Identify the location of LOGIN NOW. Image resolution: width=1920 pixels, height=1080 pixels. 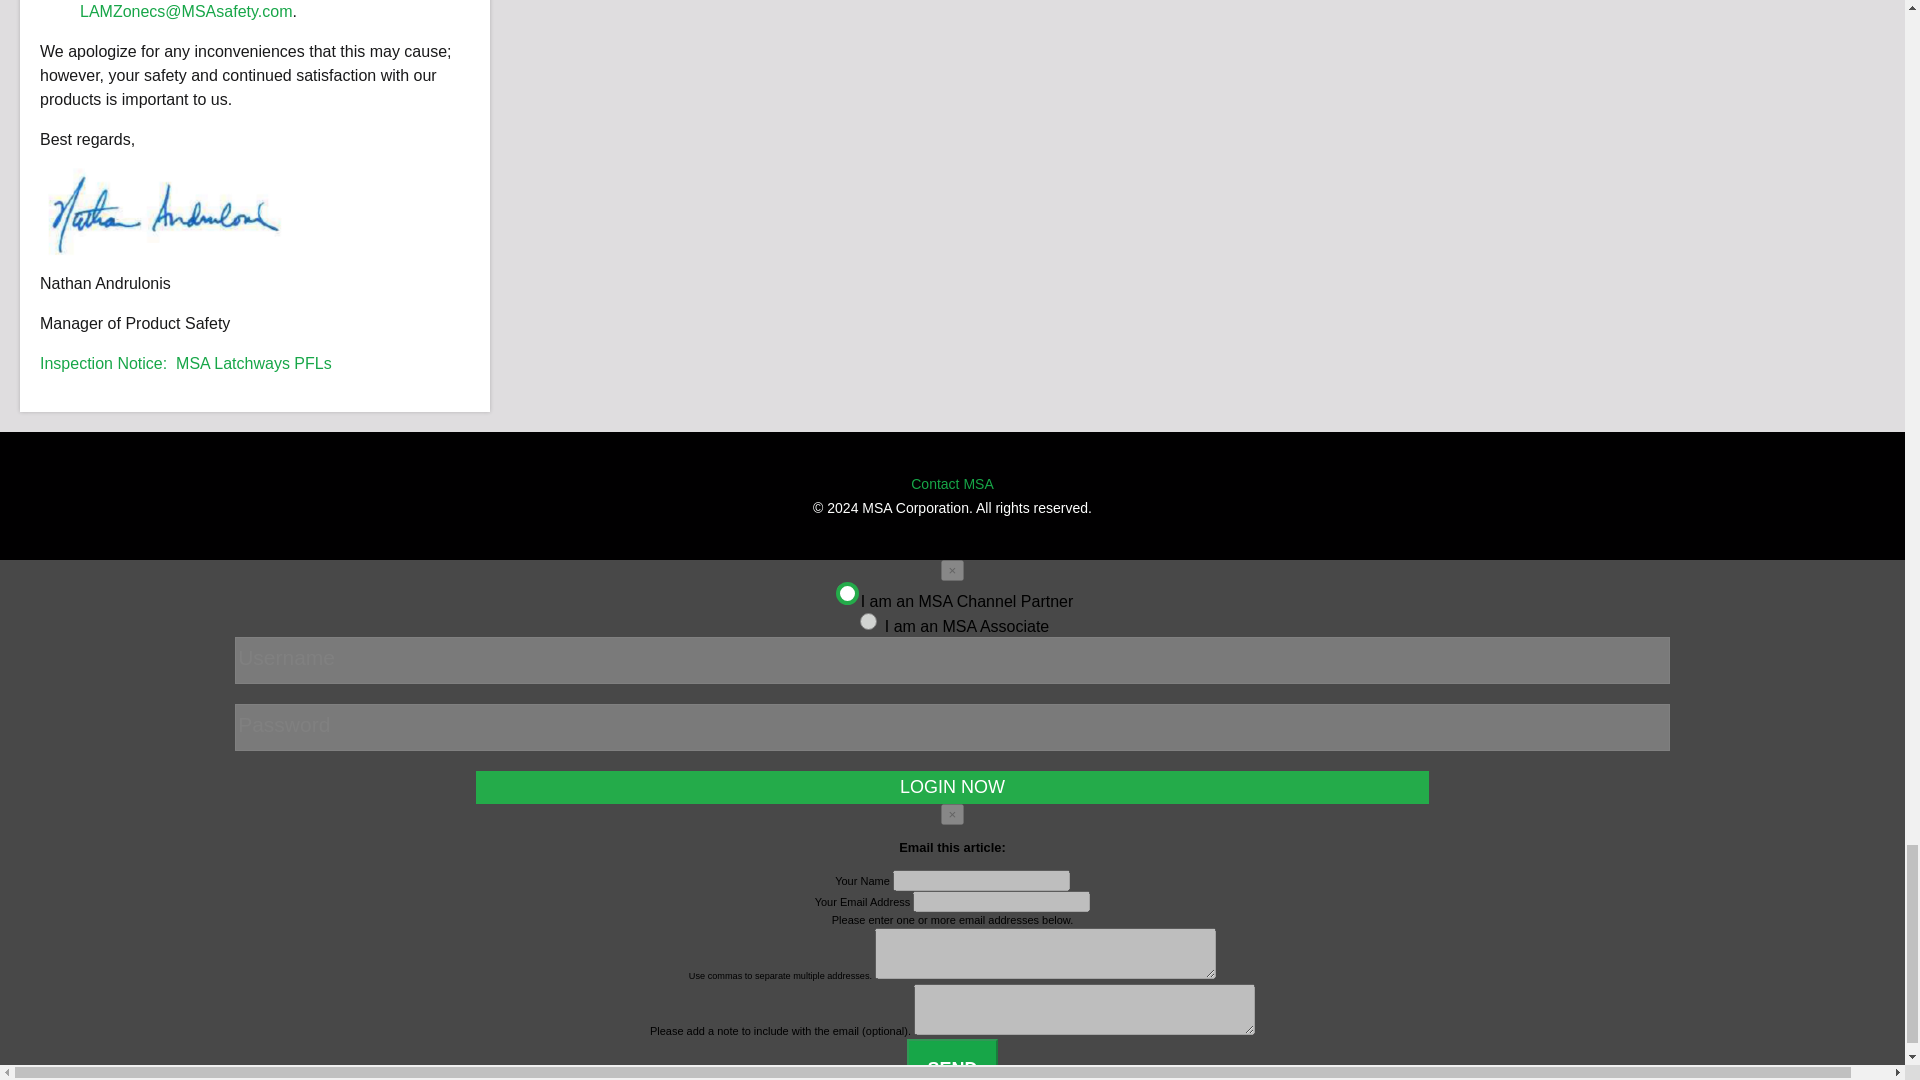
(952, 787).